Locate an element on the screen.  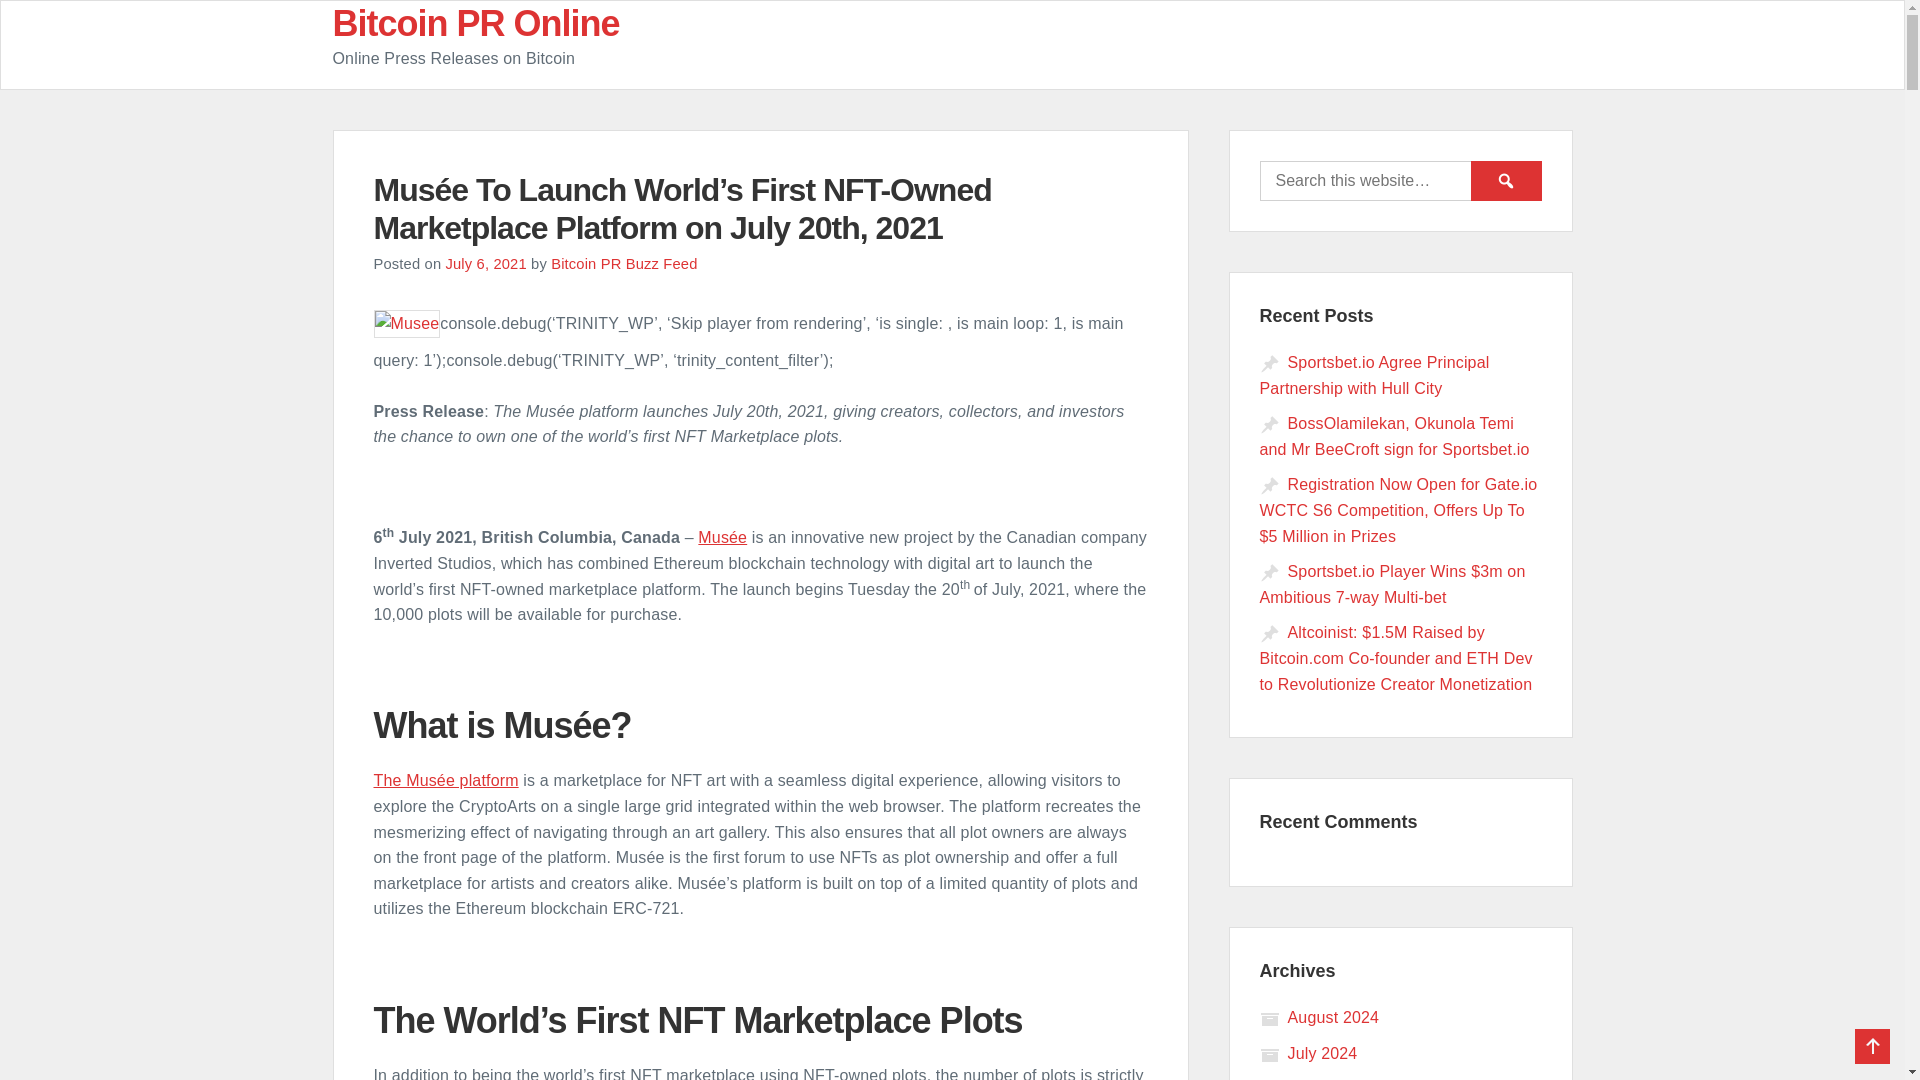
Sportsbet.io Agree Principal Partnership with Hull City is located at coordinates (1374, 376).